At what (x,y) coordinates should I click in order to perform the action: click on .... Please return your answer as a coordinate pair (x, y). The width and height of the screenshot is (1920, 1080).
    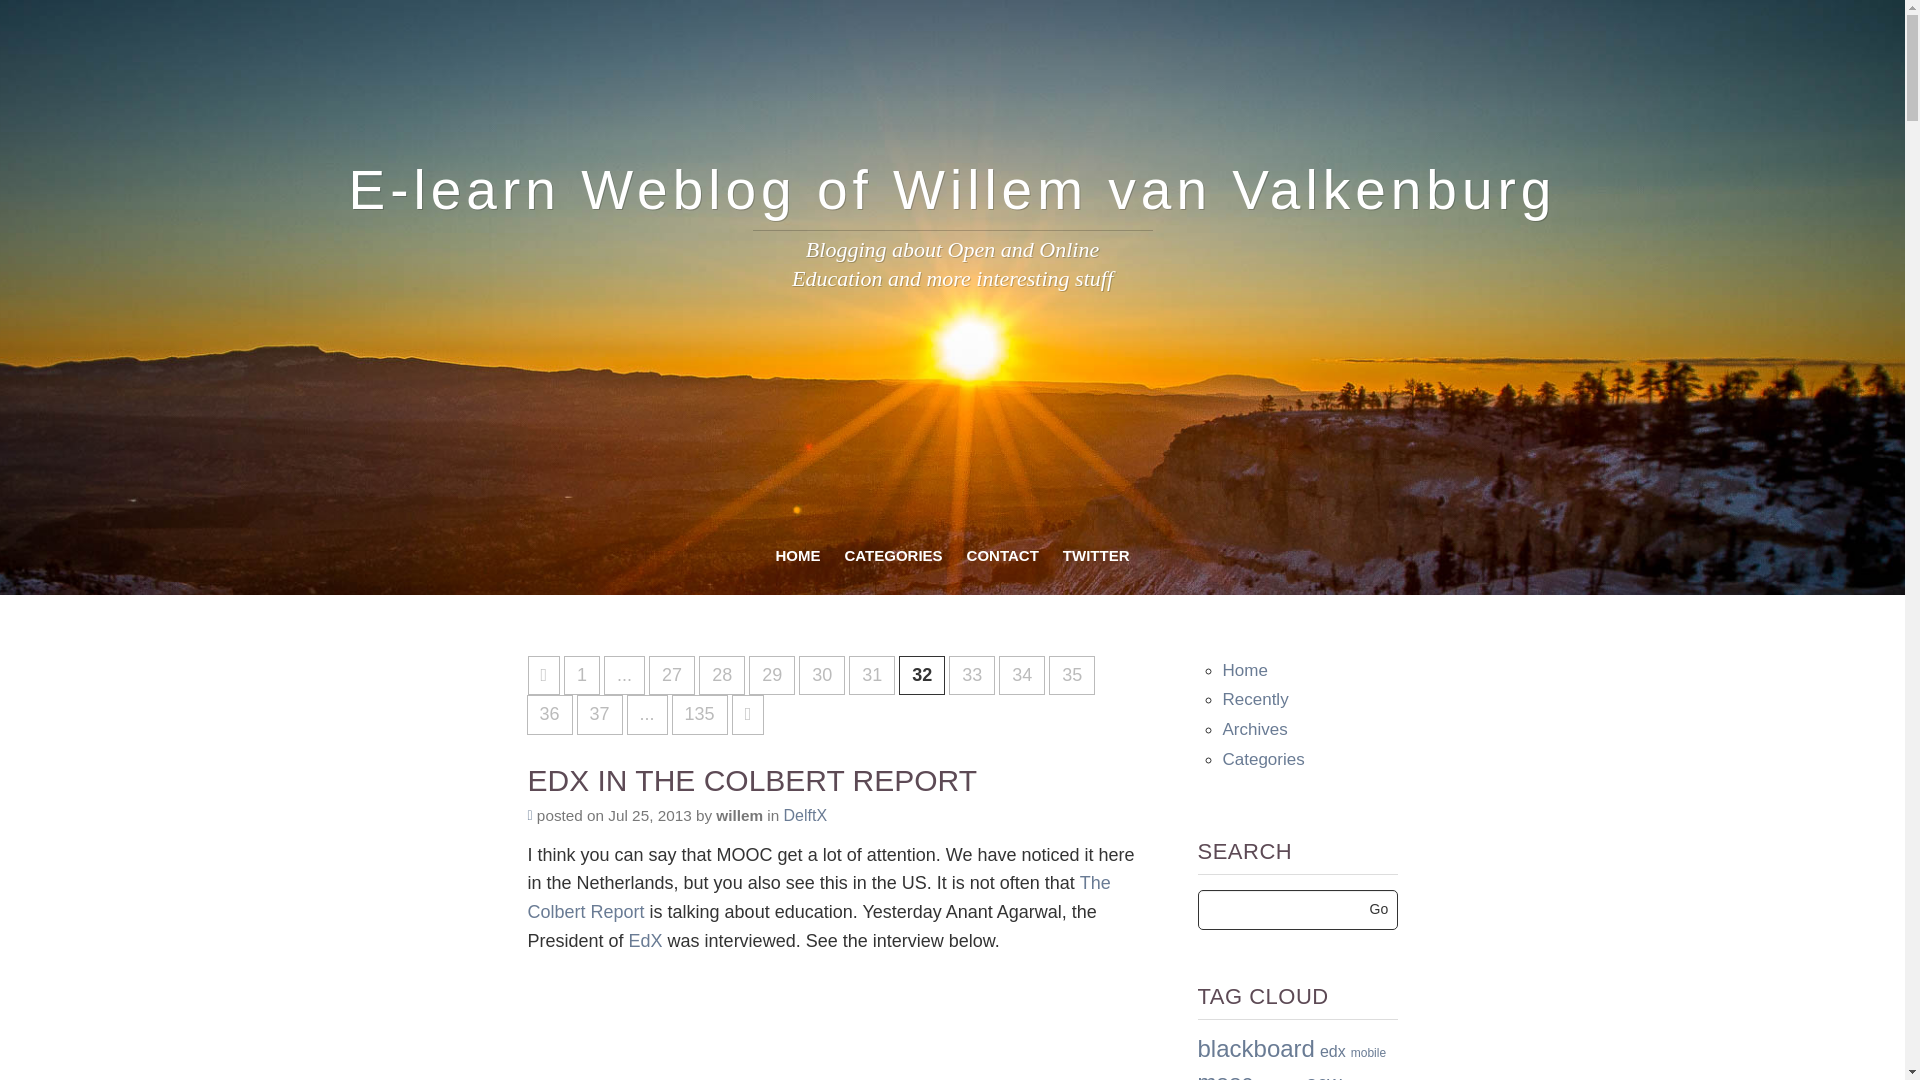
    Looking at the image, I should click on (648, 715).